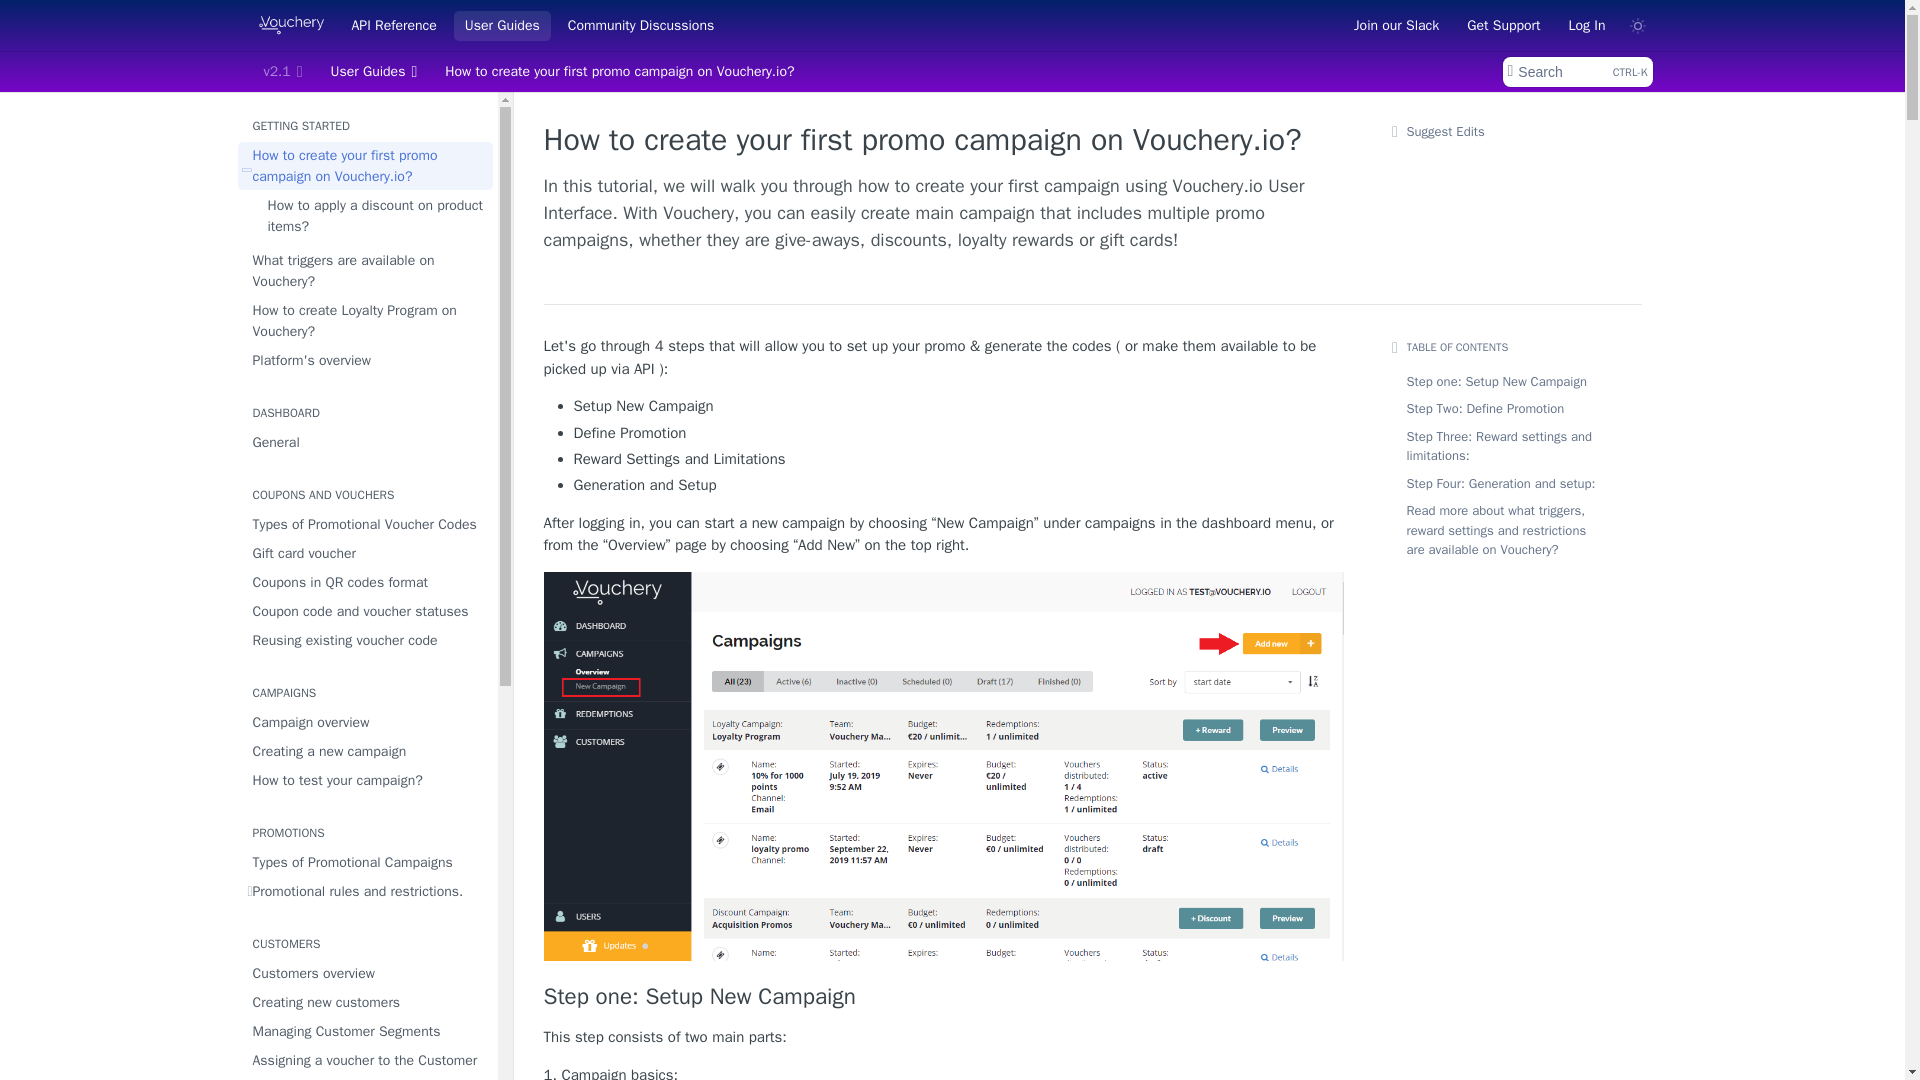  What do you see at coordinates (1576, 72) in the screenshot?
I see `API Reference` at bounding box center [1576, 72].